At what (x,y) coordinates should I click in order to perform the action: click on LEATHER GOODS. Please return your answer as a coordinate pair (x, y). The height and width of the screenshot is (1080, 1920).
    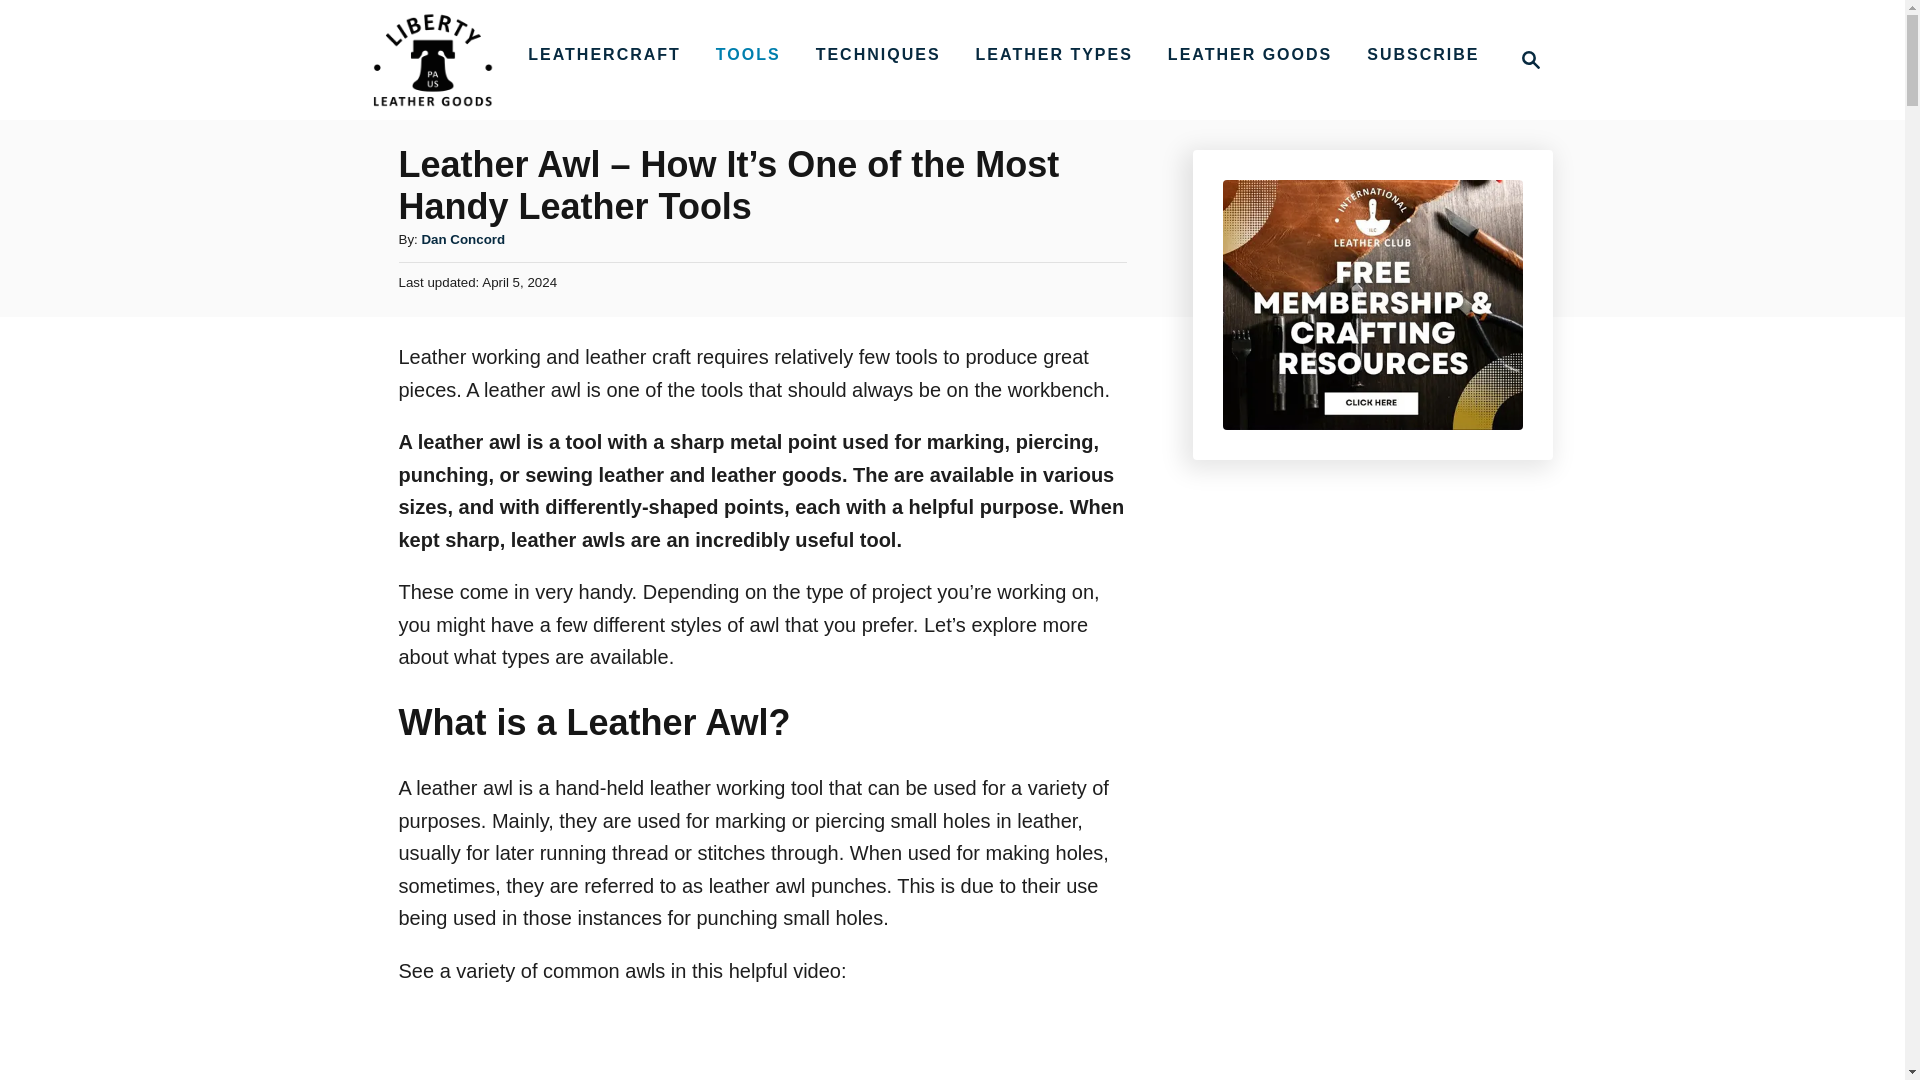
    Looking at the image, I should click on (1250, 54).